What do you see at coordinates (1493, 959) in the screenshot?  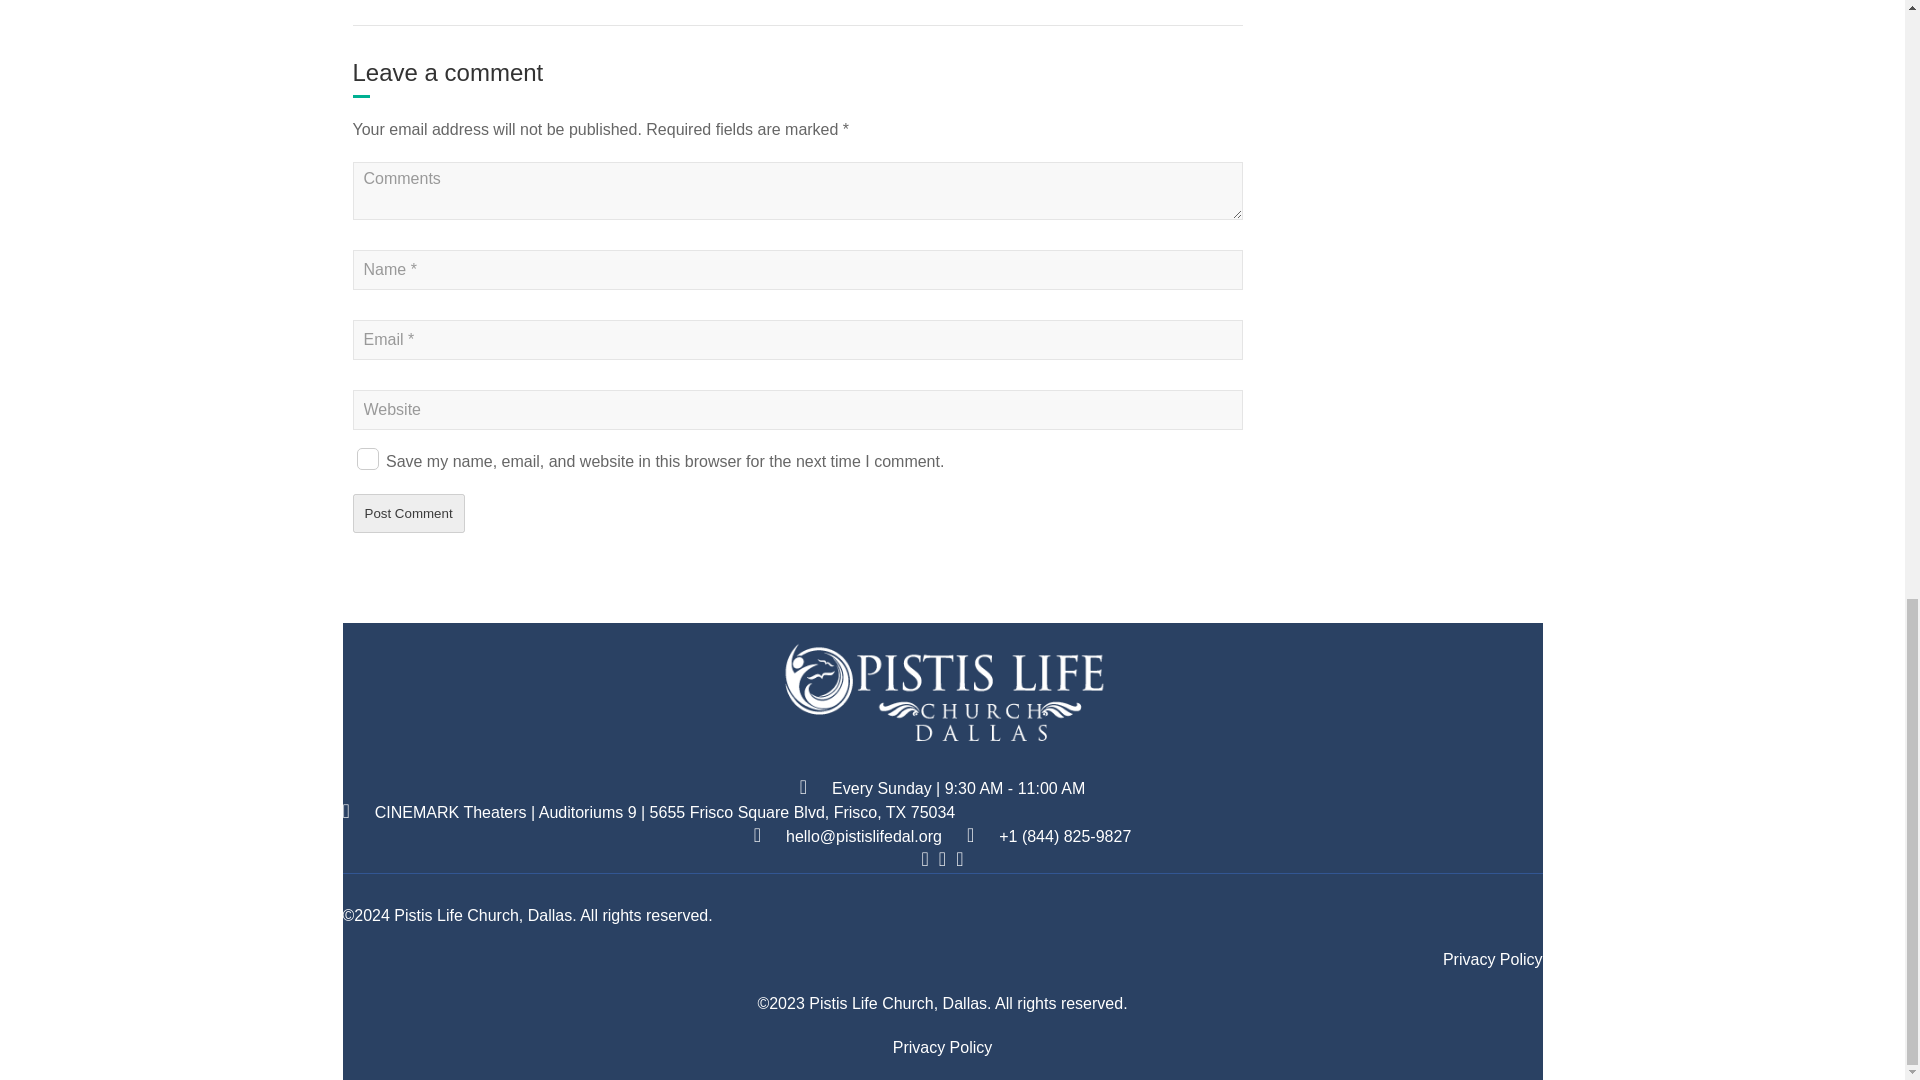 I see `Privacy Policy` at bounding box center [1493, 959].